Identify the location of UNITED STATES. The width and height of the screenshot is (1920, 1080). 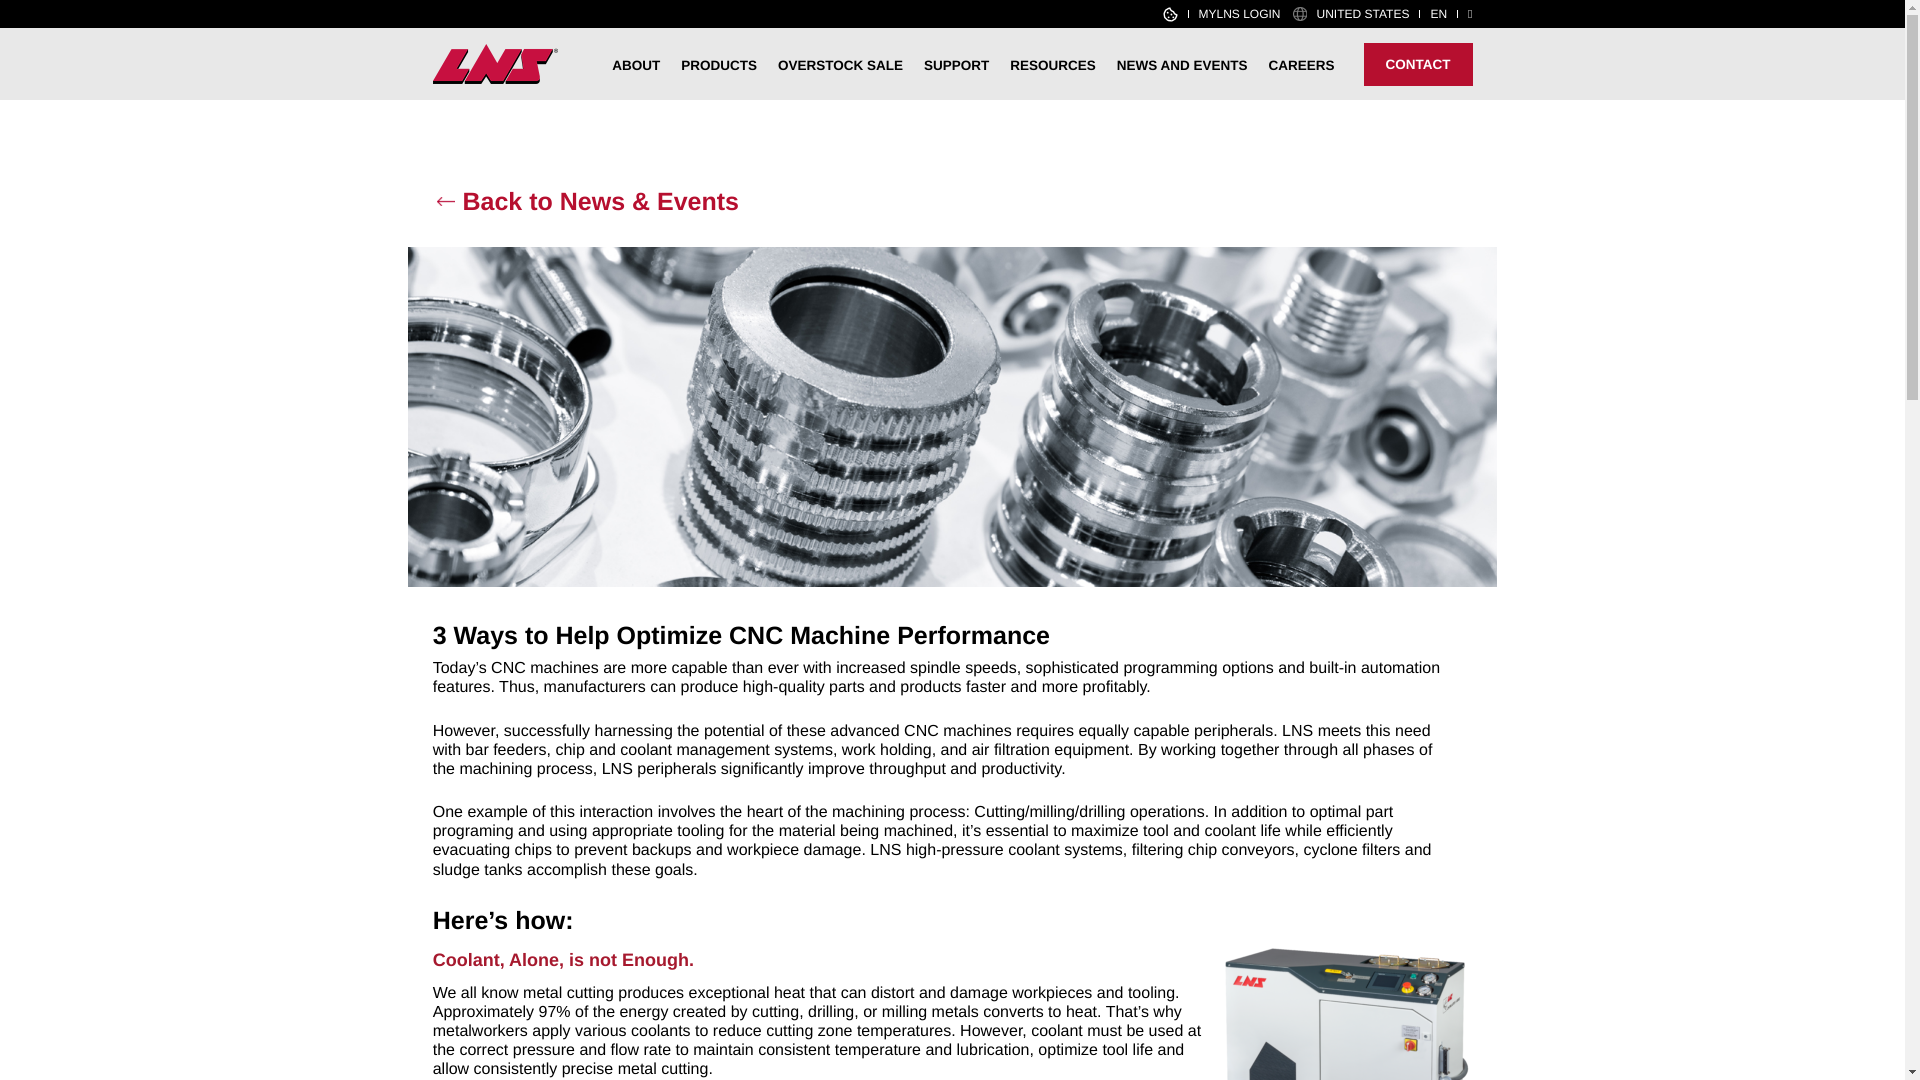
(1363, 13).